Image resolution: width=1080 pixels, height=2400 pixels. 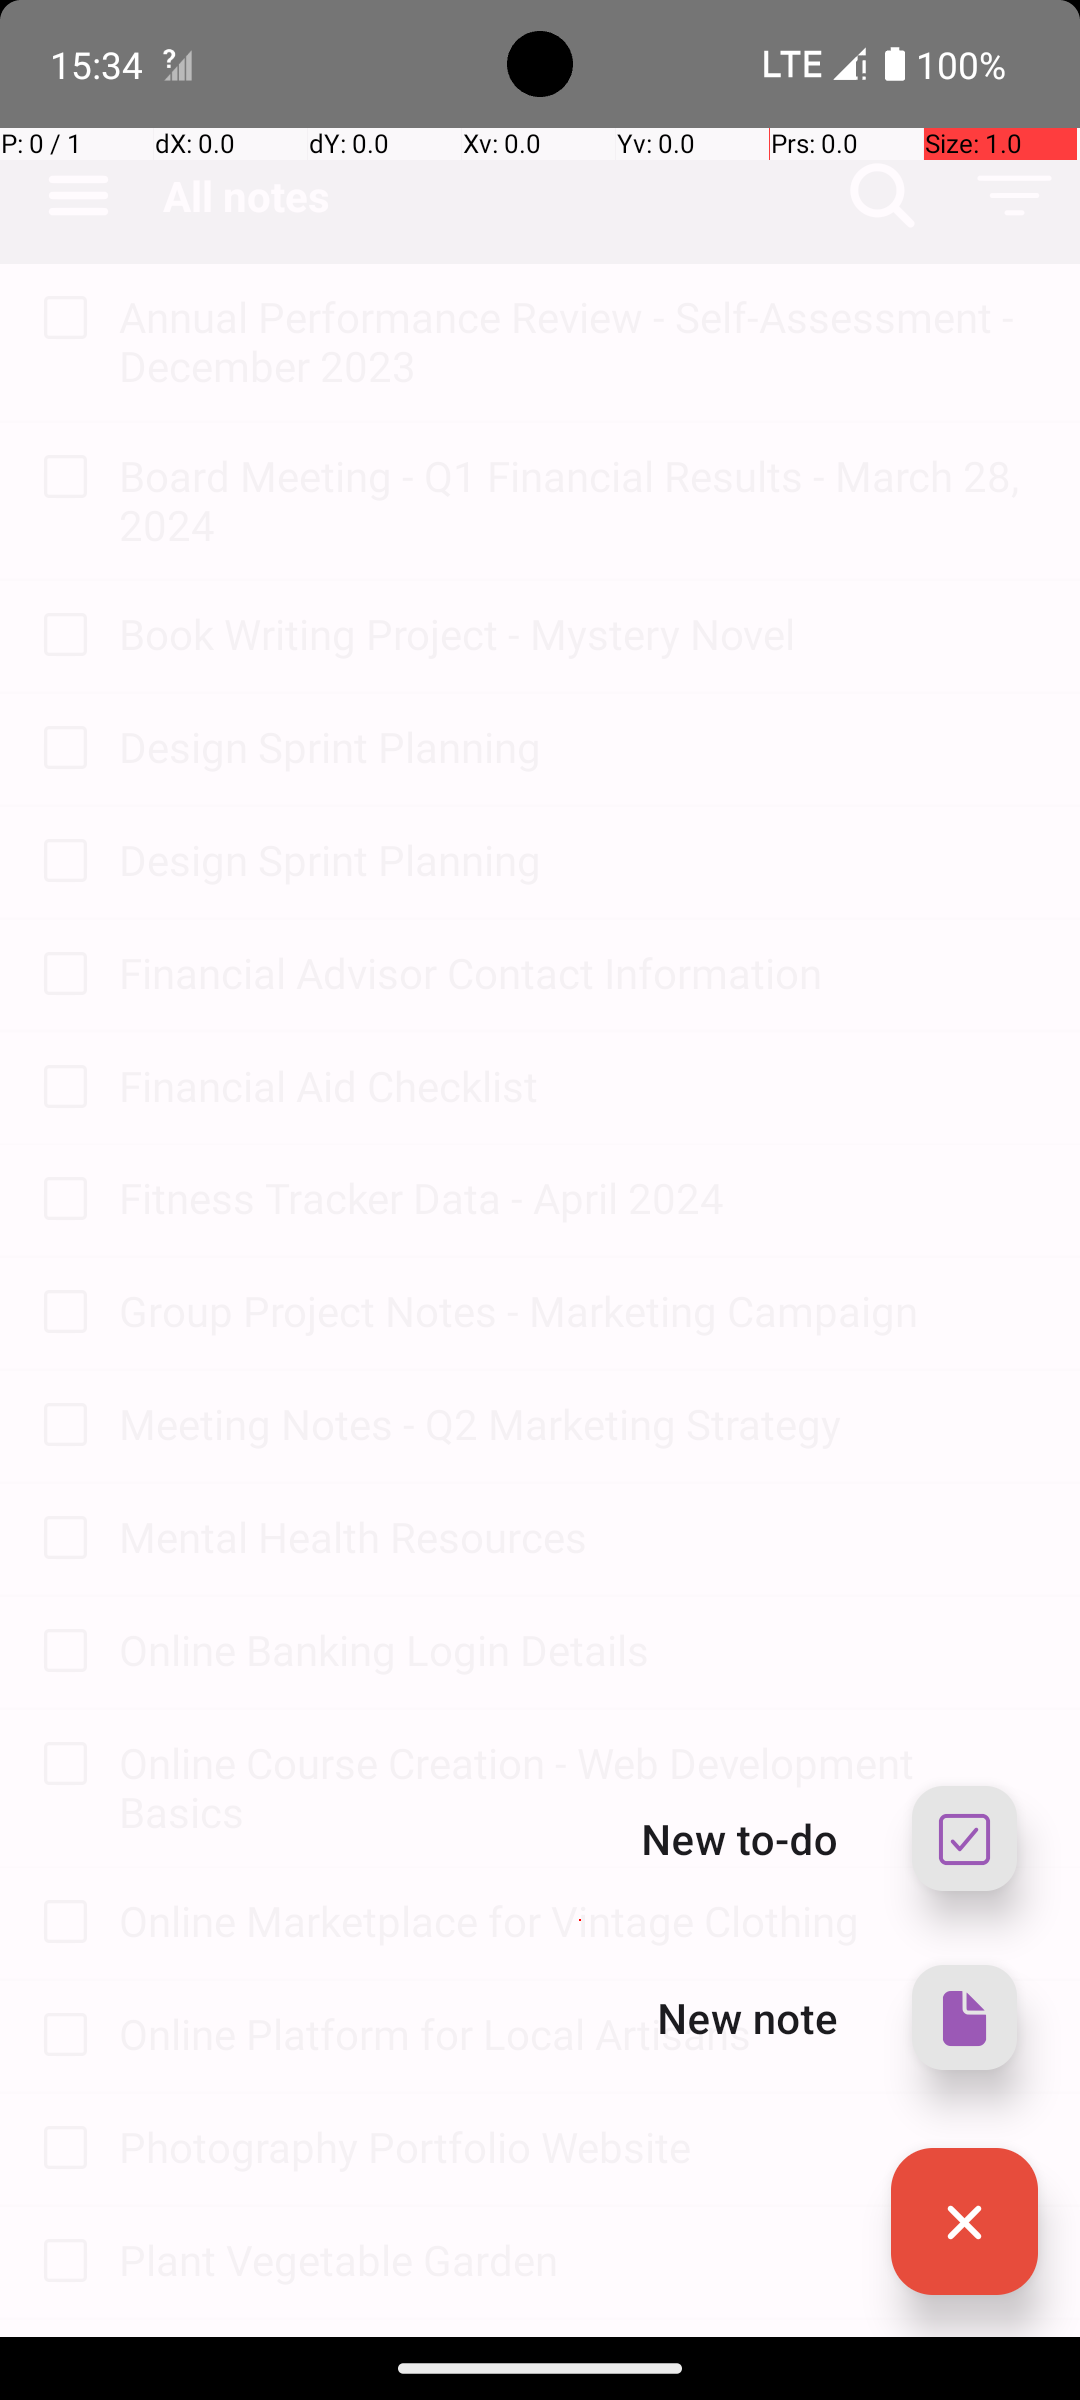 I want to click on Mental Health Resources, so click(x=580, y=1536).